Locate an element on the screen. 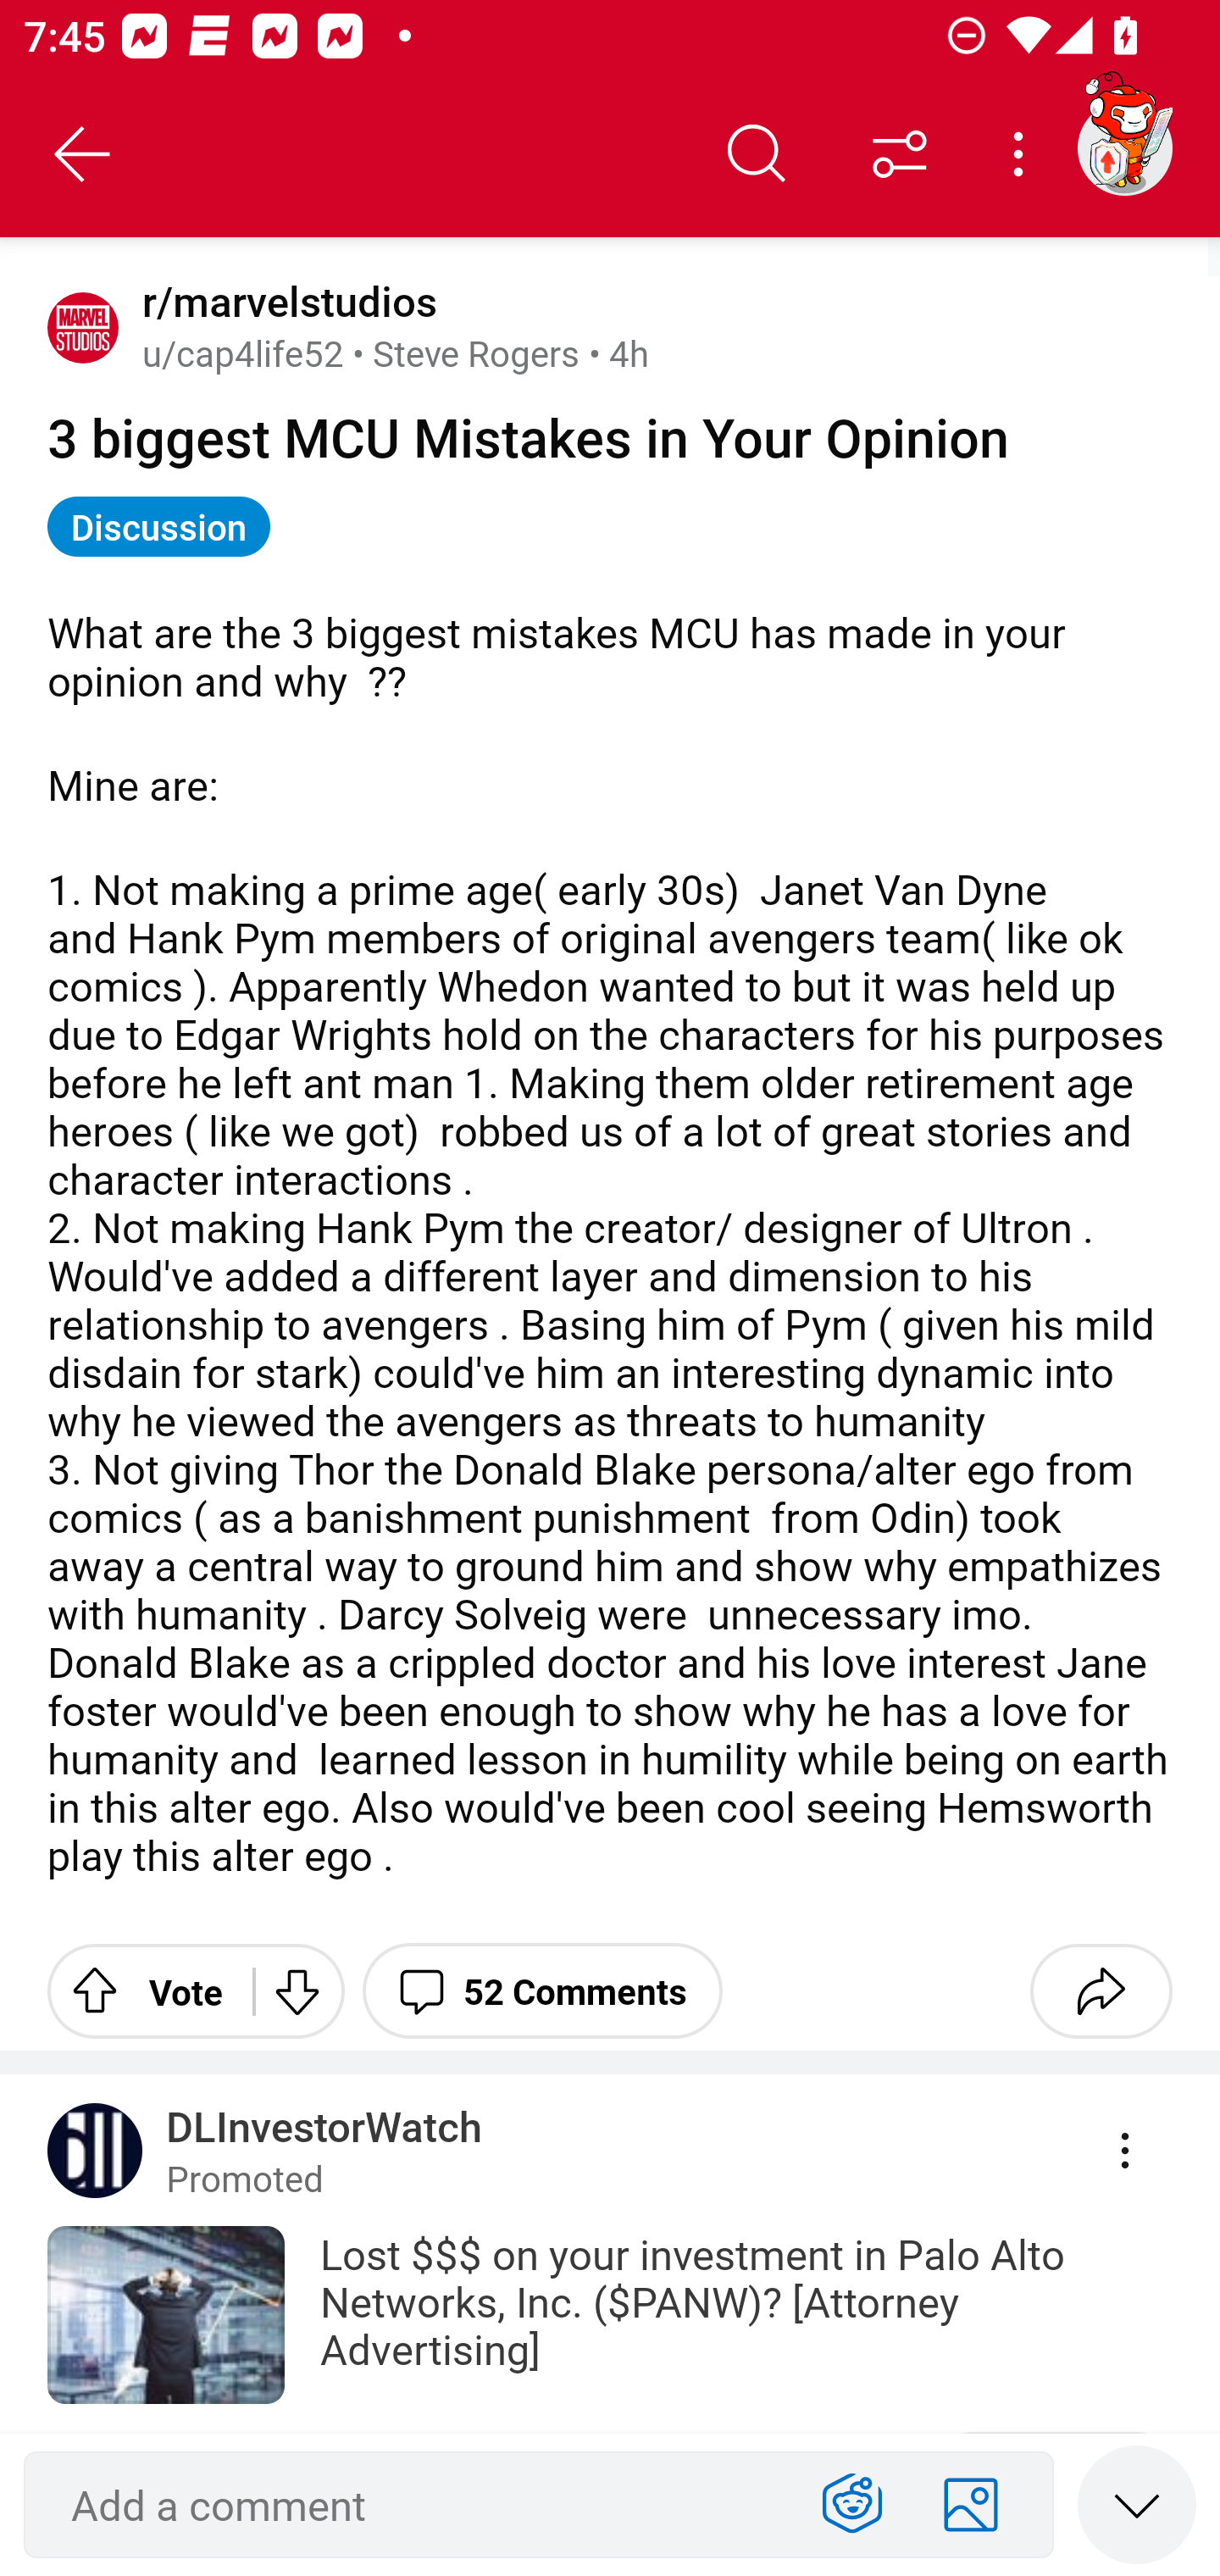 Image resolution: width=1220 pixels, height=2576 pixels. Add an image is located at coordinates (971, 2505).